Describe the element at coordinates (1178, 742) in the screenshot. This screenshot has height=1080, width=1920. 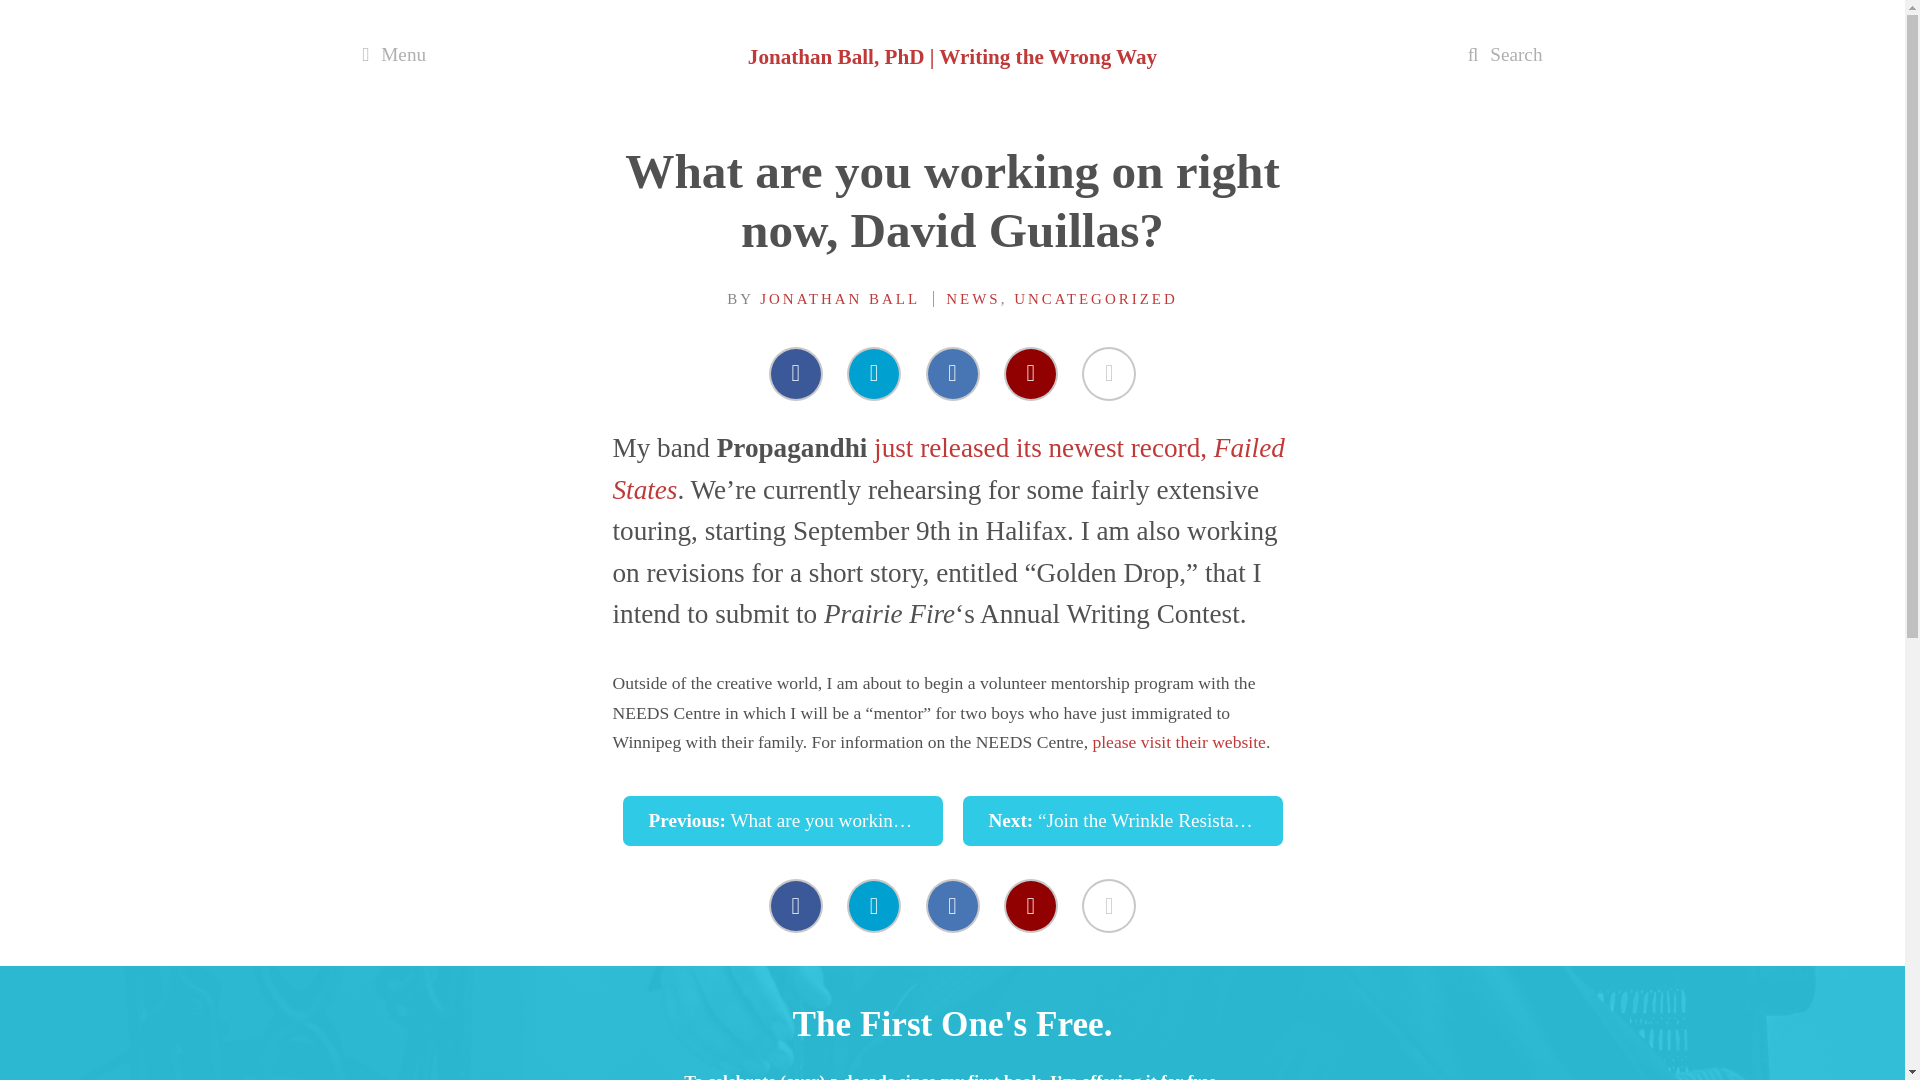
I see `please visit their website` at that location.